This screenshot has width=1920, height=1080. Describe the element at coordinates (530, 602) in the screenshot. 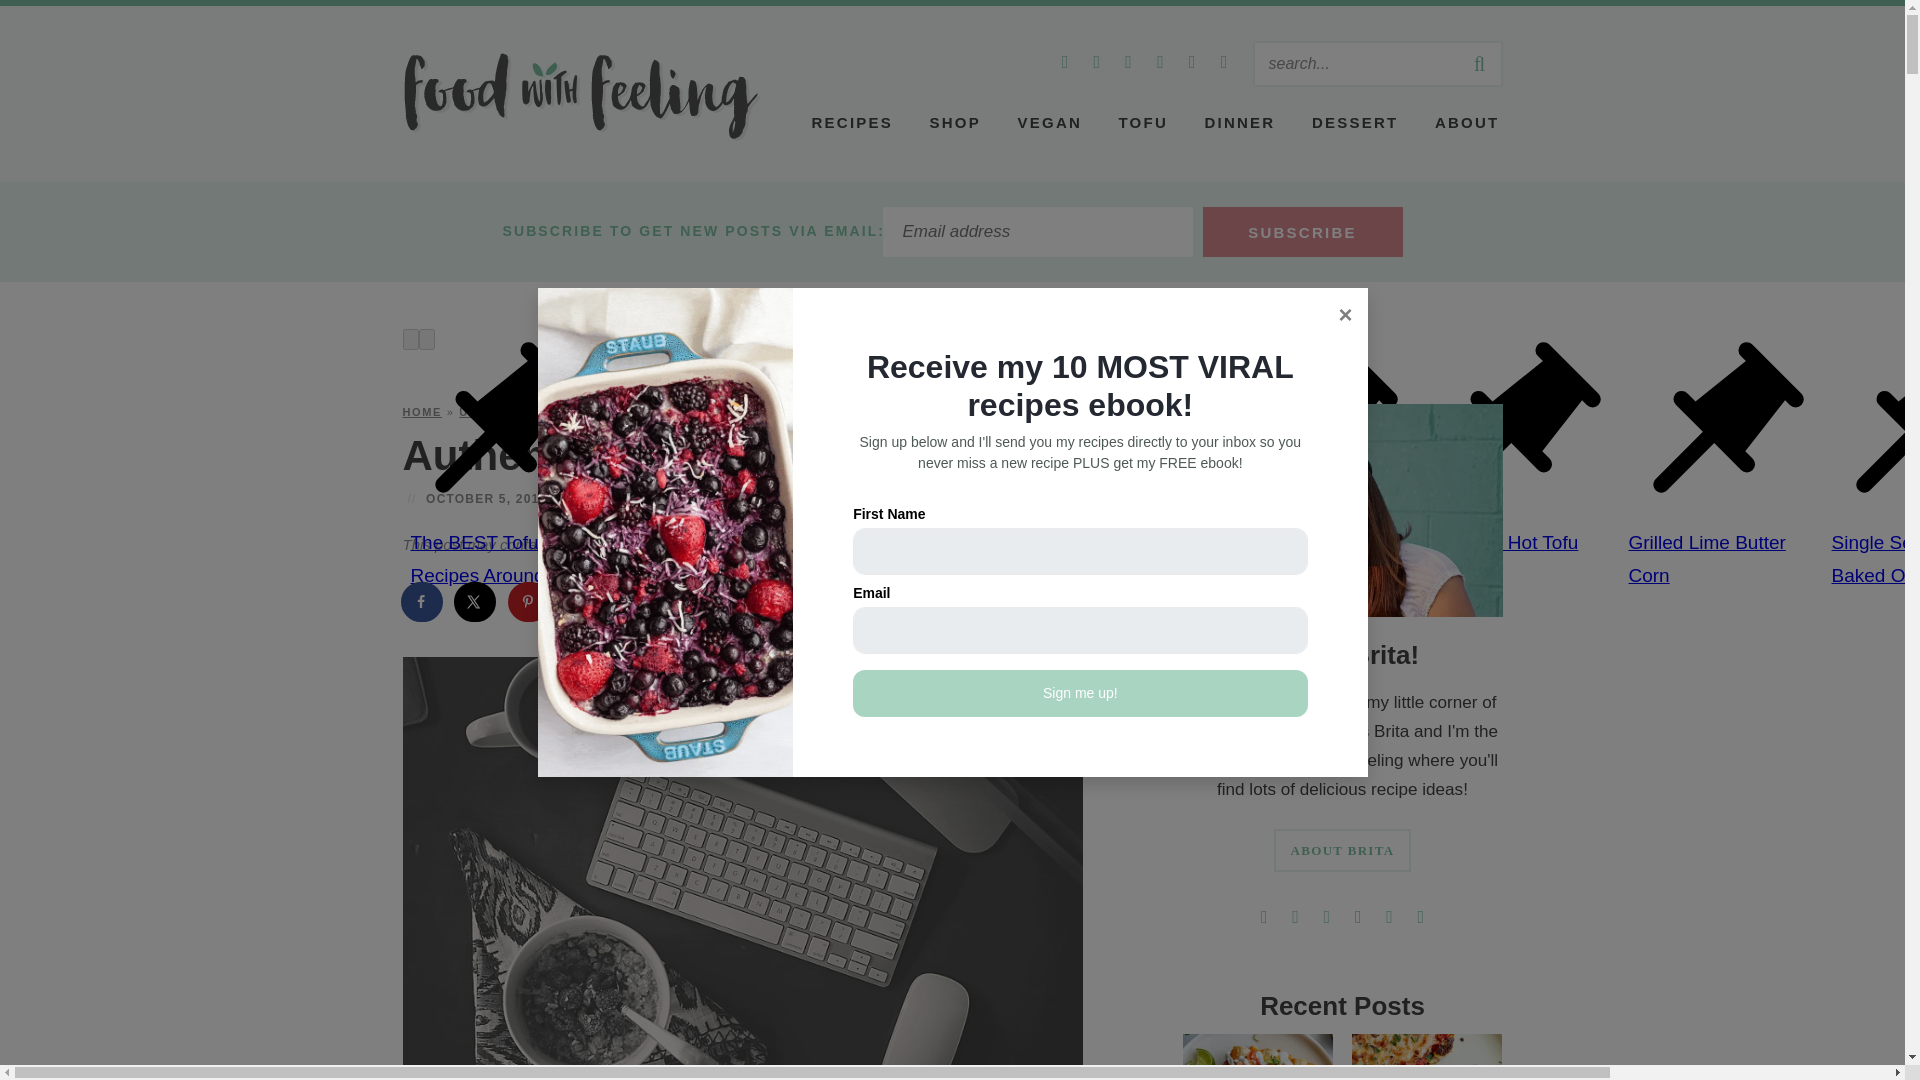

I see `Save to Pinterest` at that location.